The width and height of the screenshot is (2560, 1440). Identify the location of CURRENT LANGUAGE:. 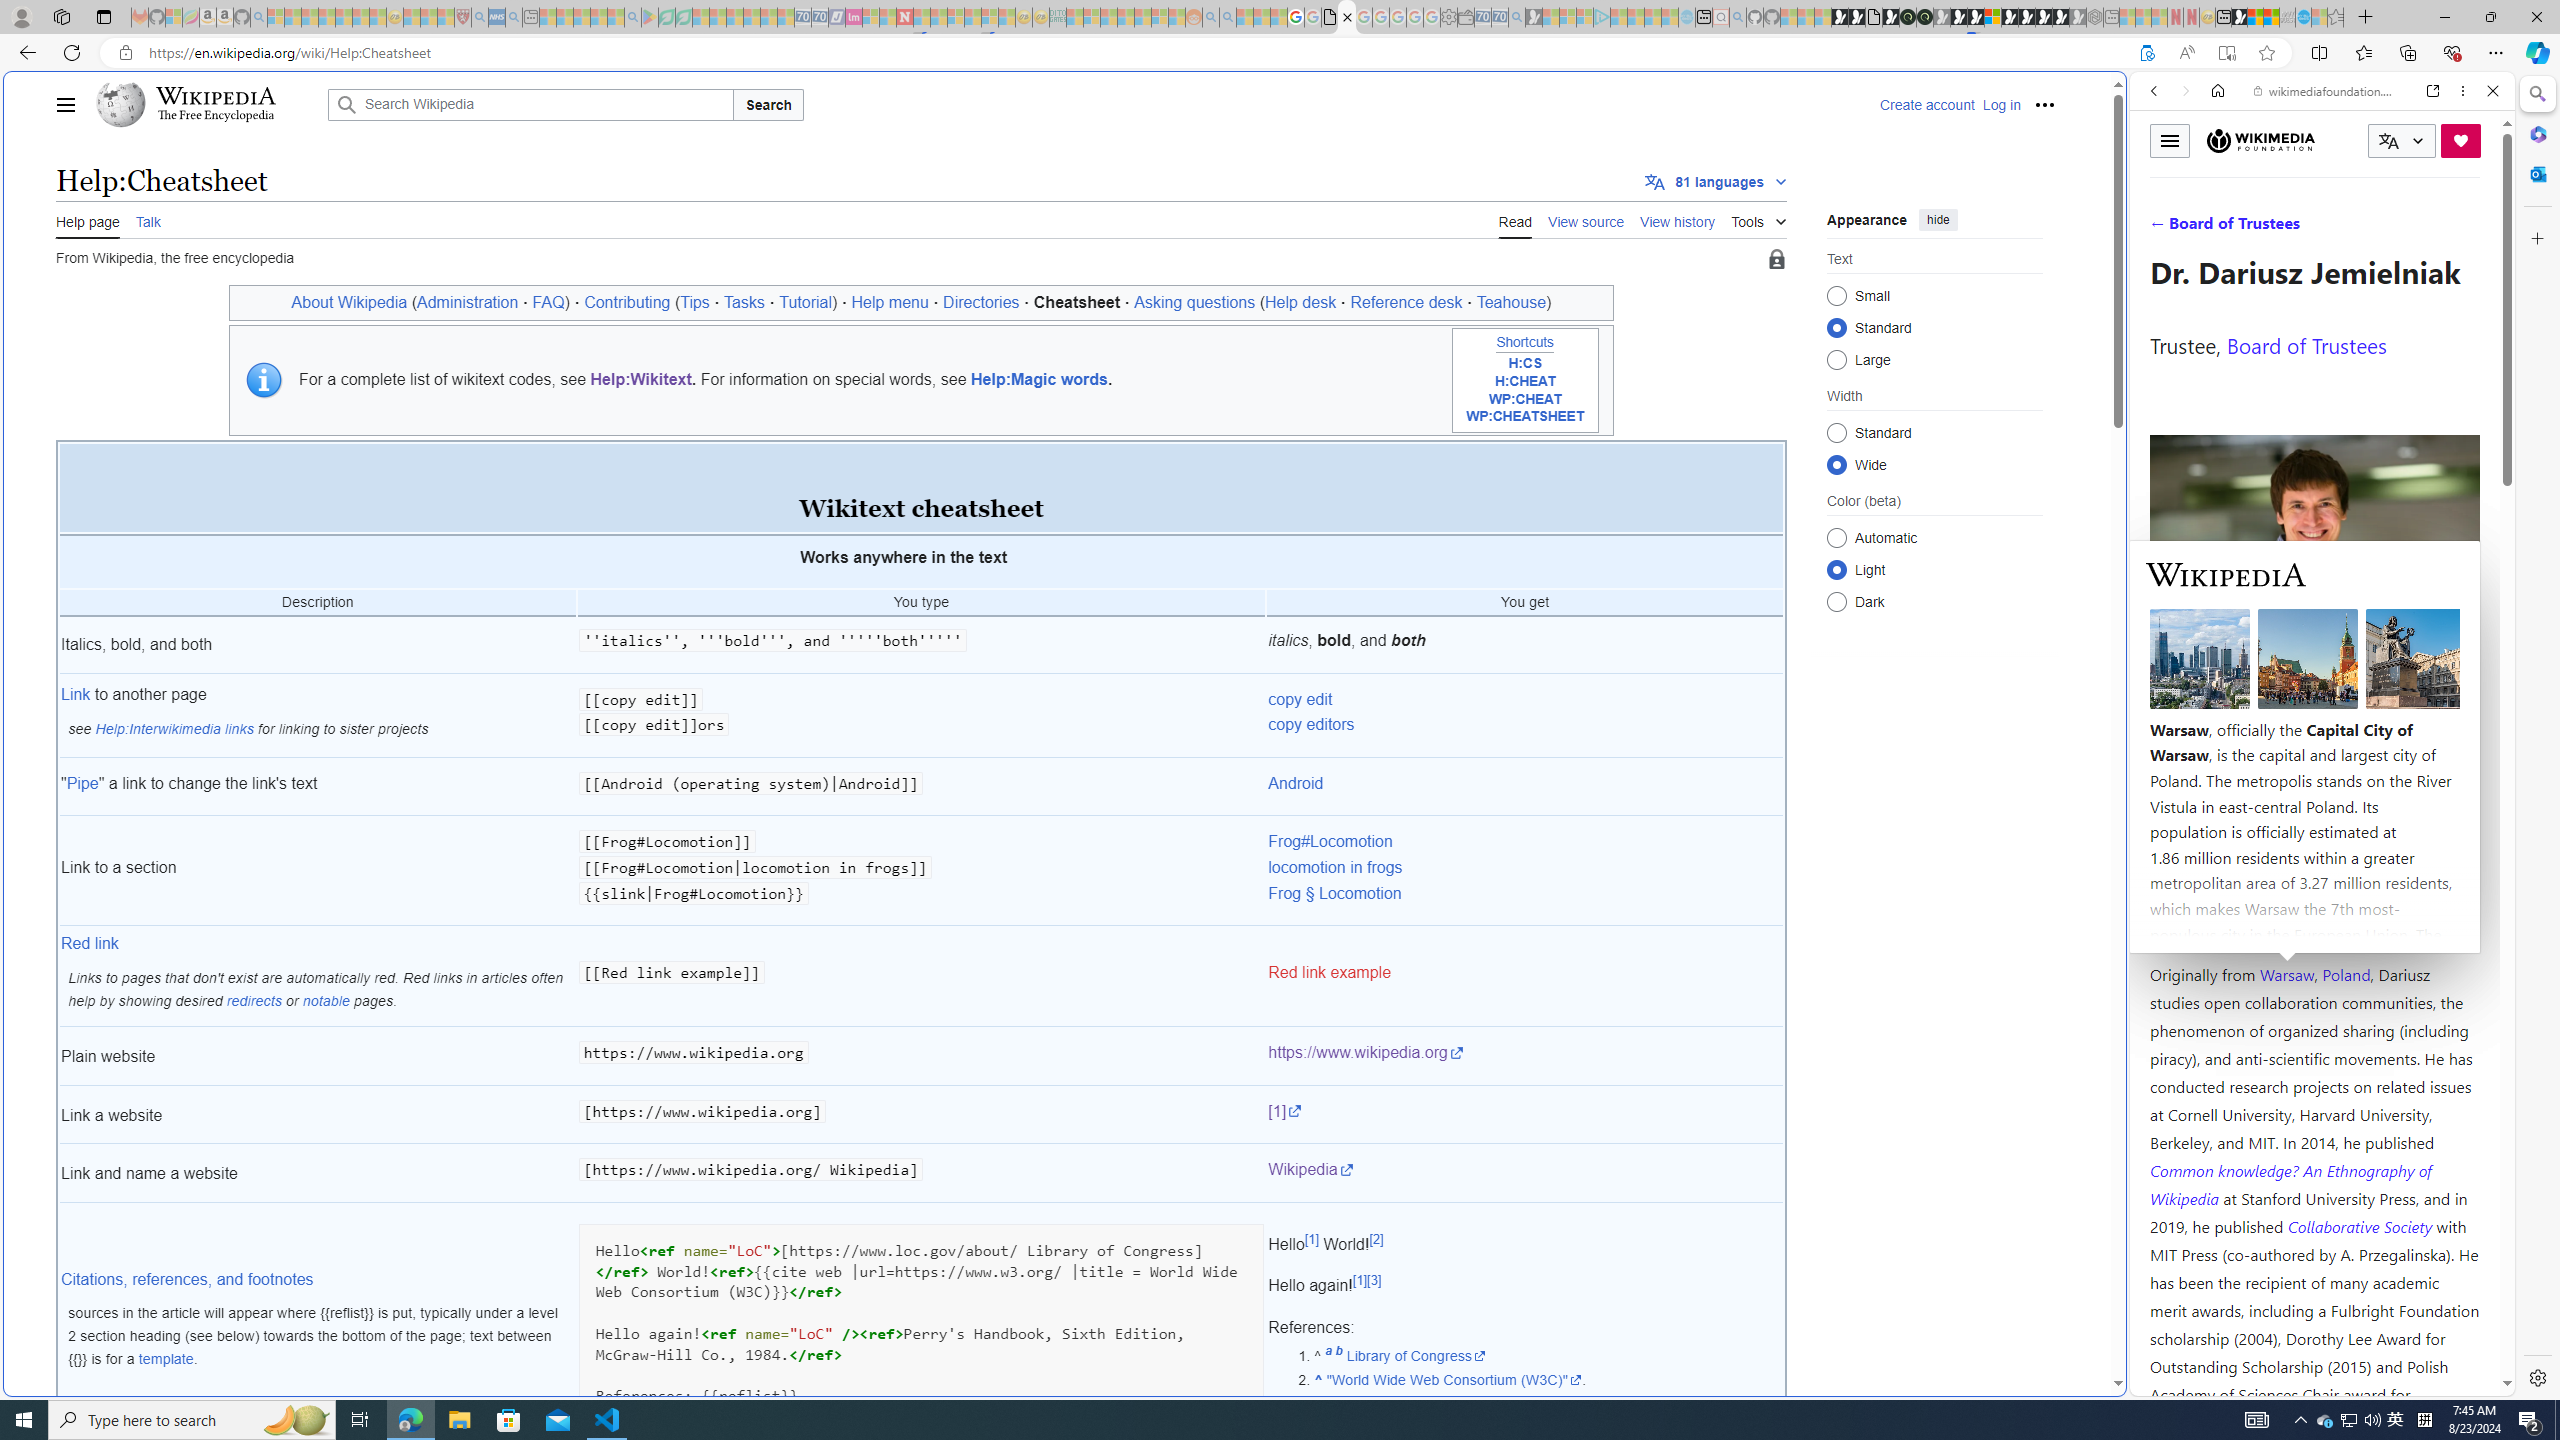
(2402, 140).